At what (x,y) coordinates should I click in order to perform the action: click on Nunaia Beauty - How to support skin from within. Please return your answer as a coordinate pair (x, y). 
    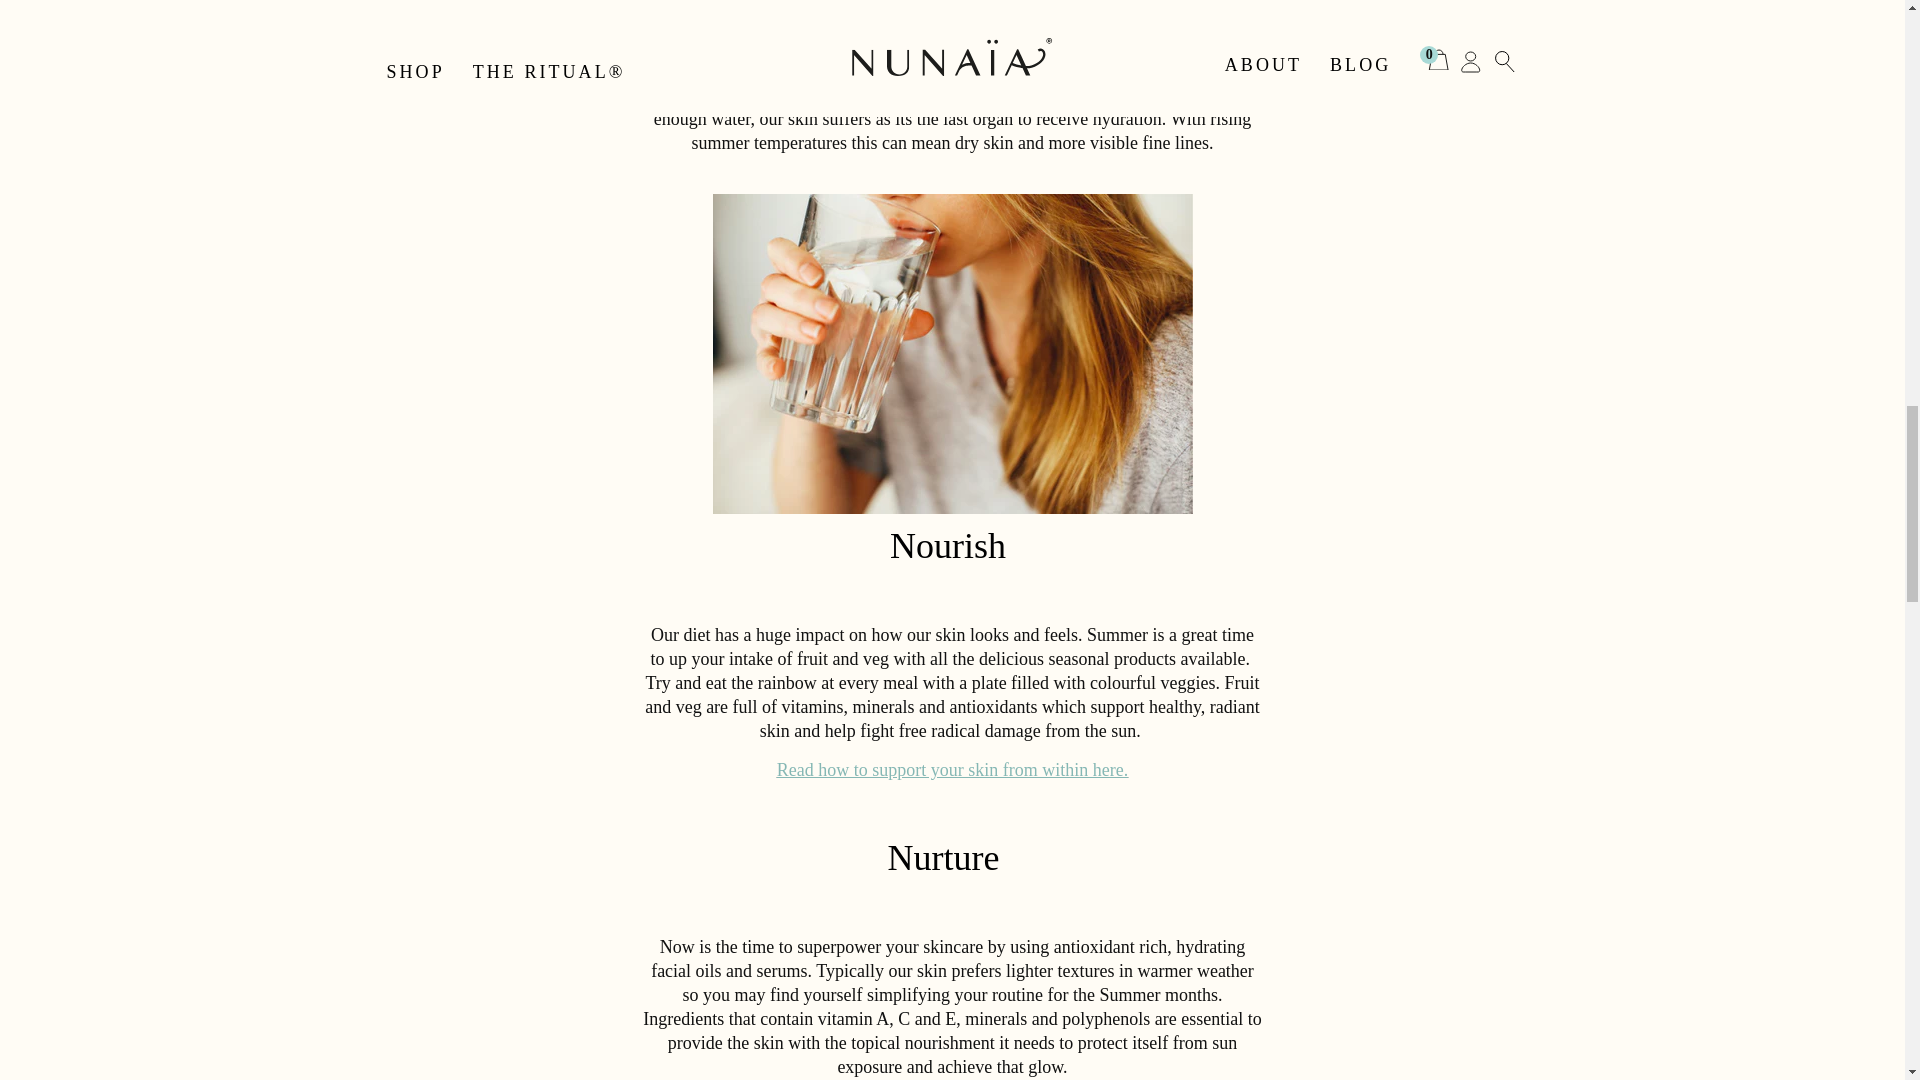
    Looking at the image, I should click on (952, 770).